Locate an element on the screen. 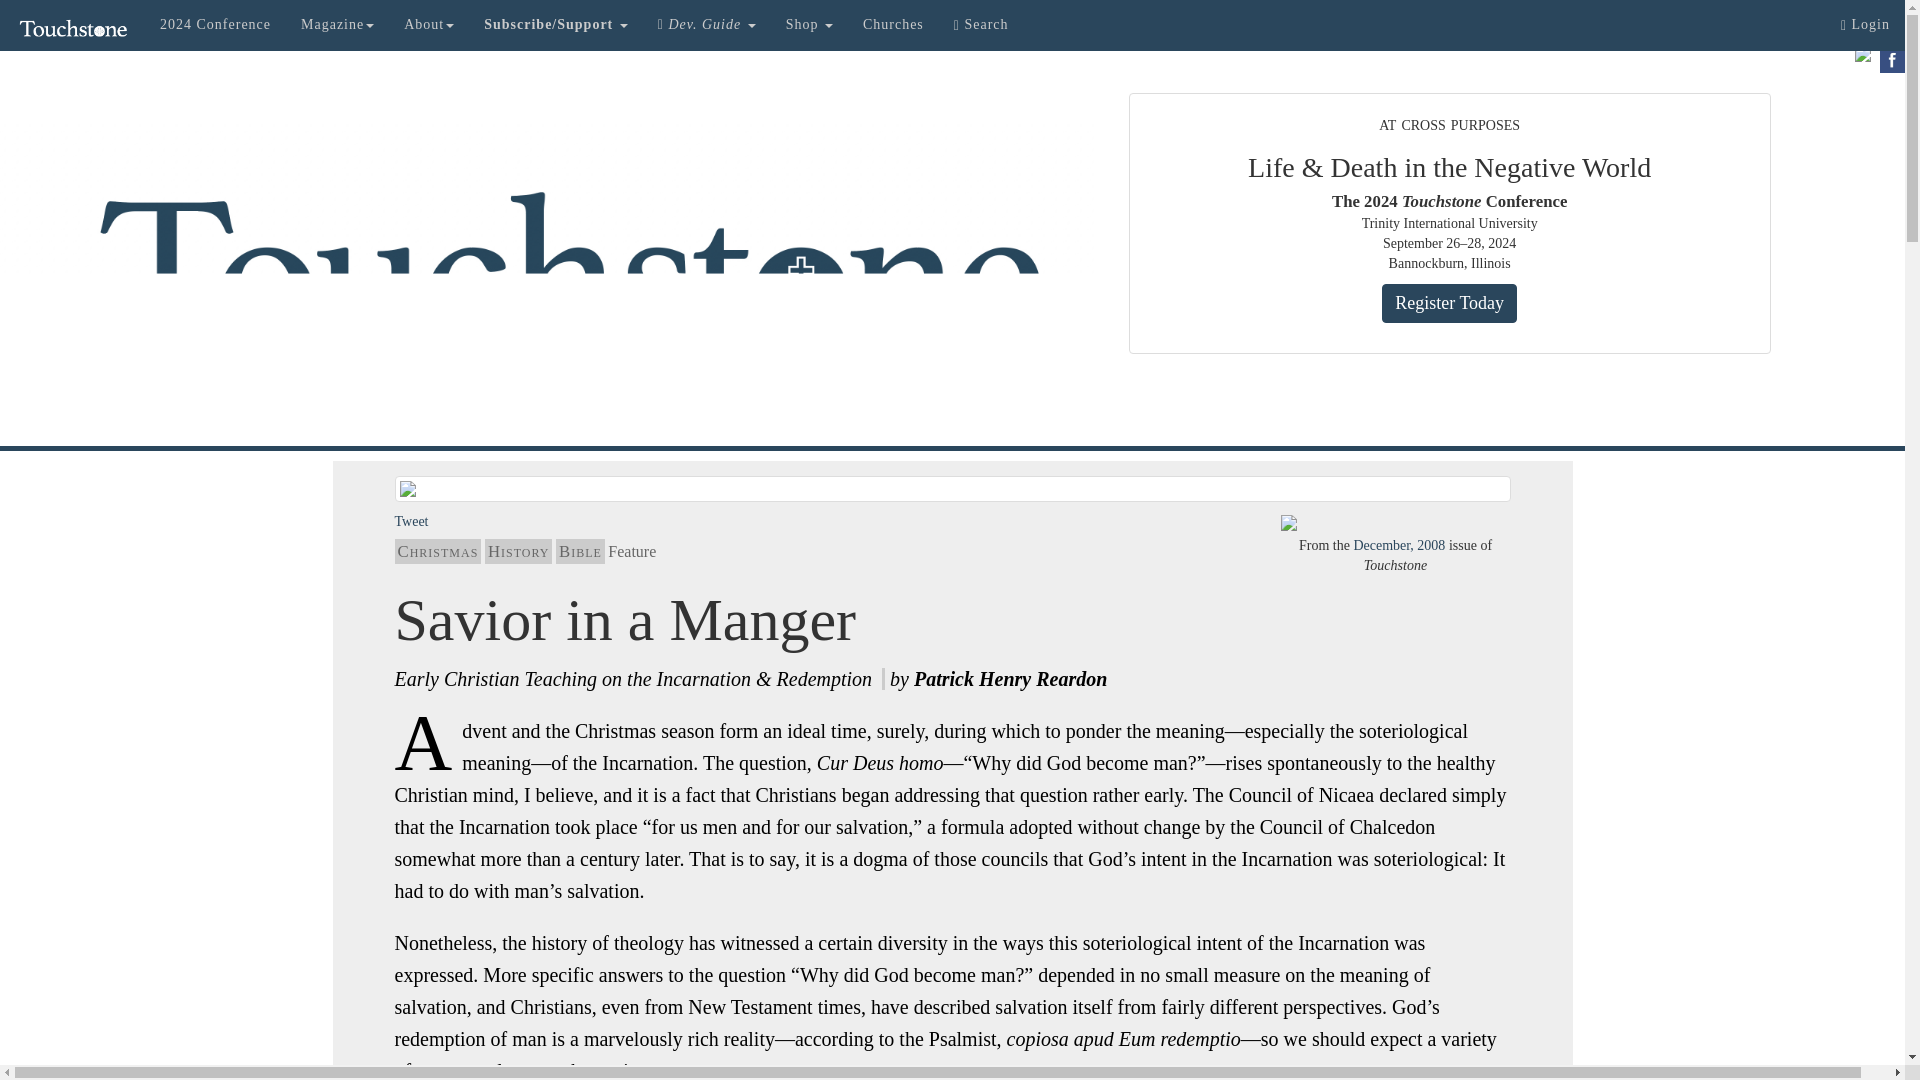 This screenshot has height=1080, width=1920. Login is located at coordinates (1864, 24).